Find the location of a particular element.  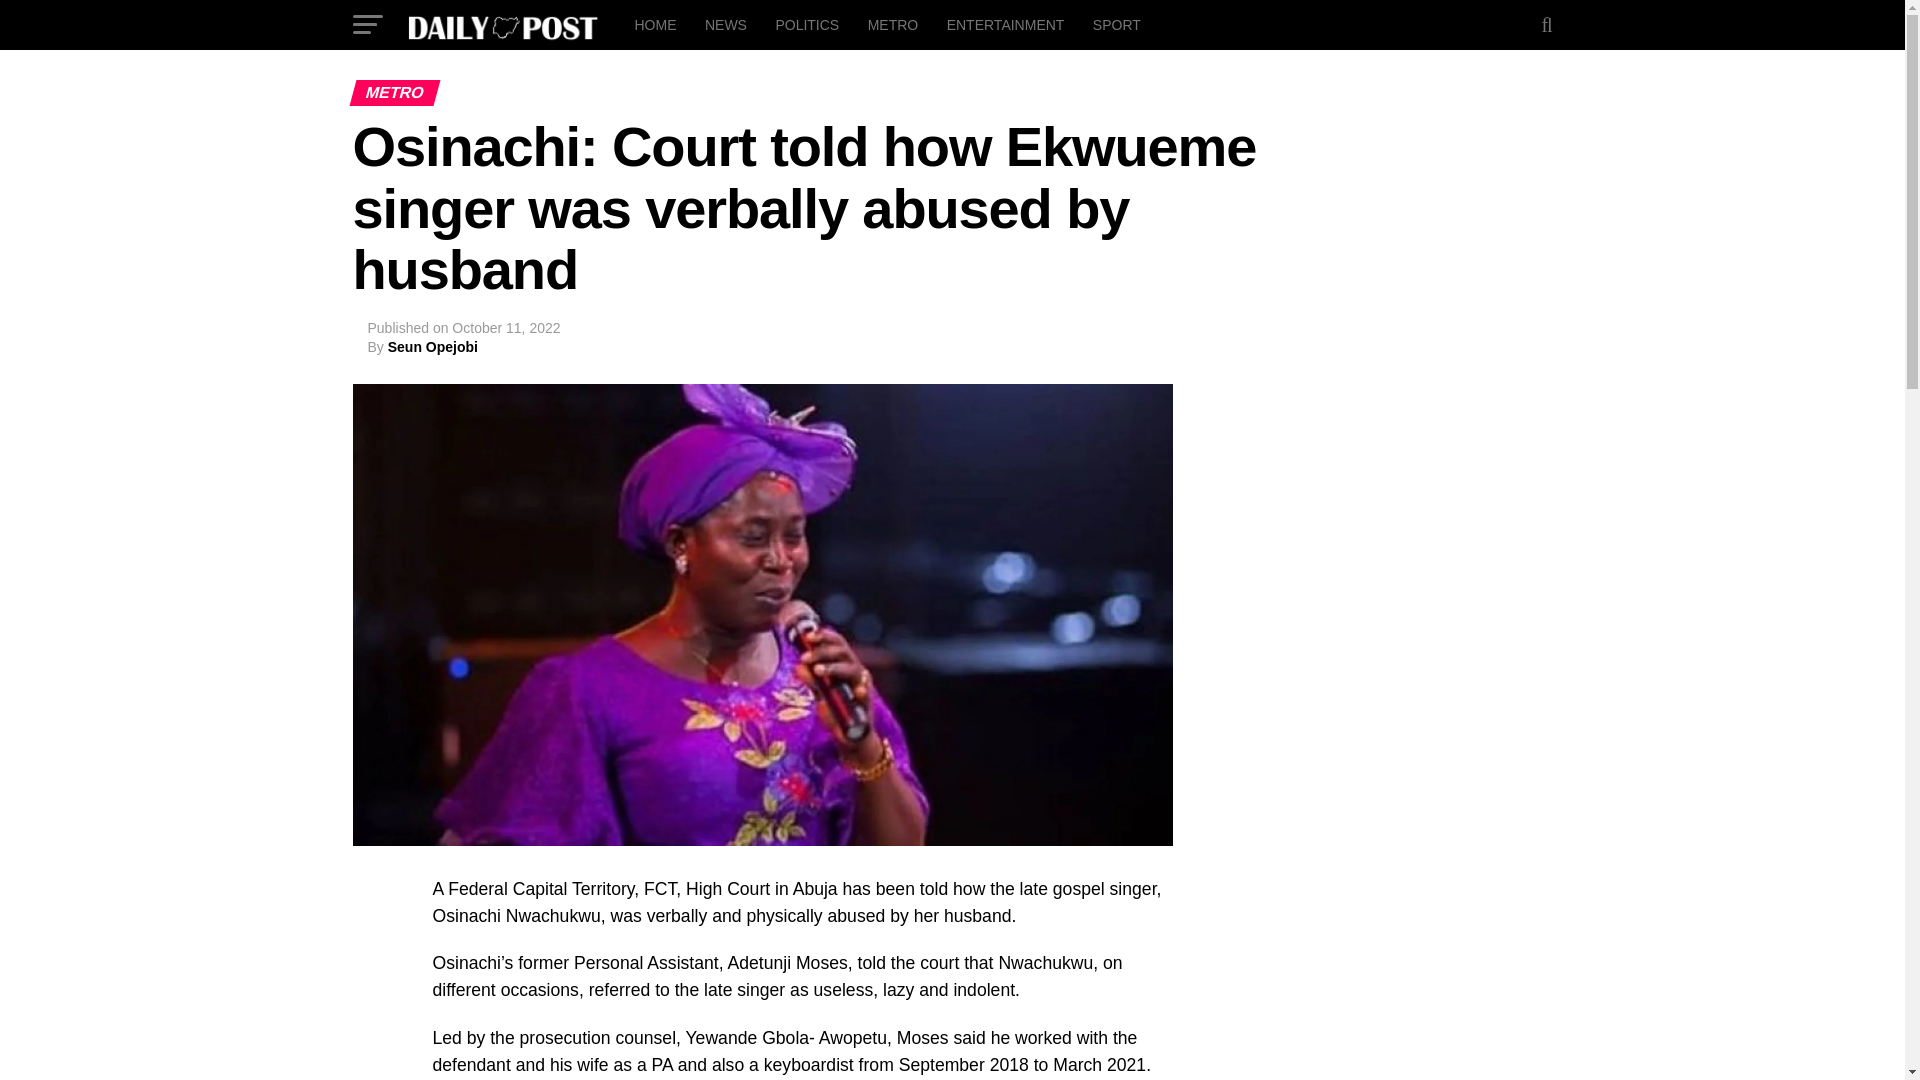

HOME is located at coordinates (654, 24).